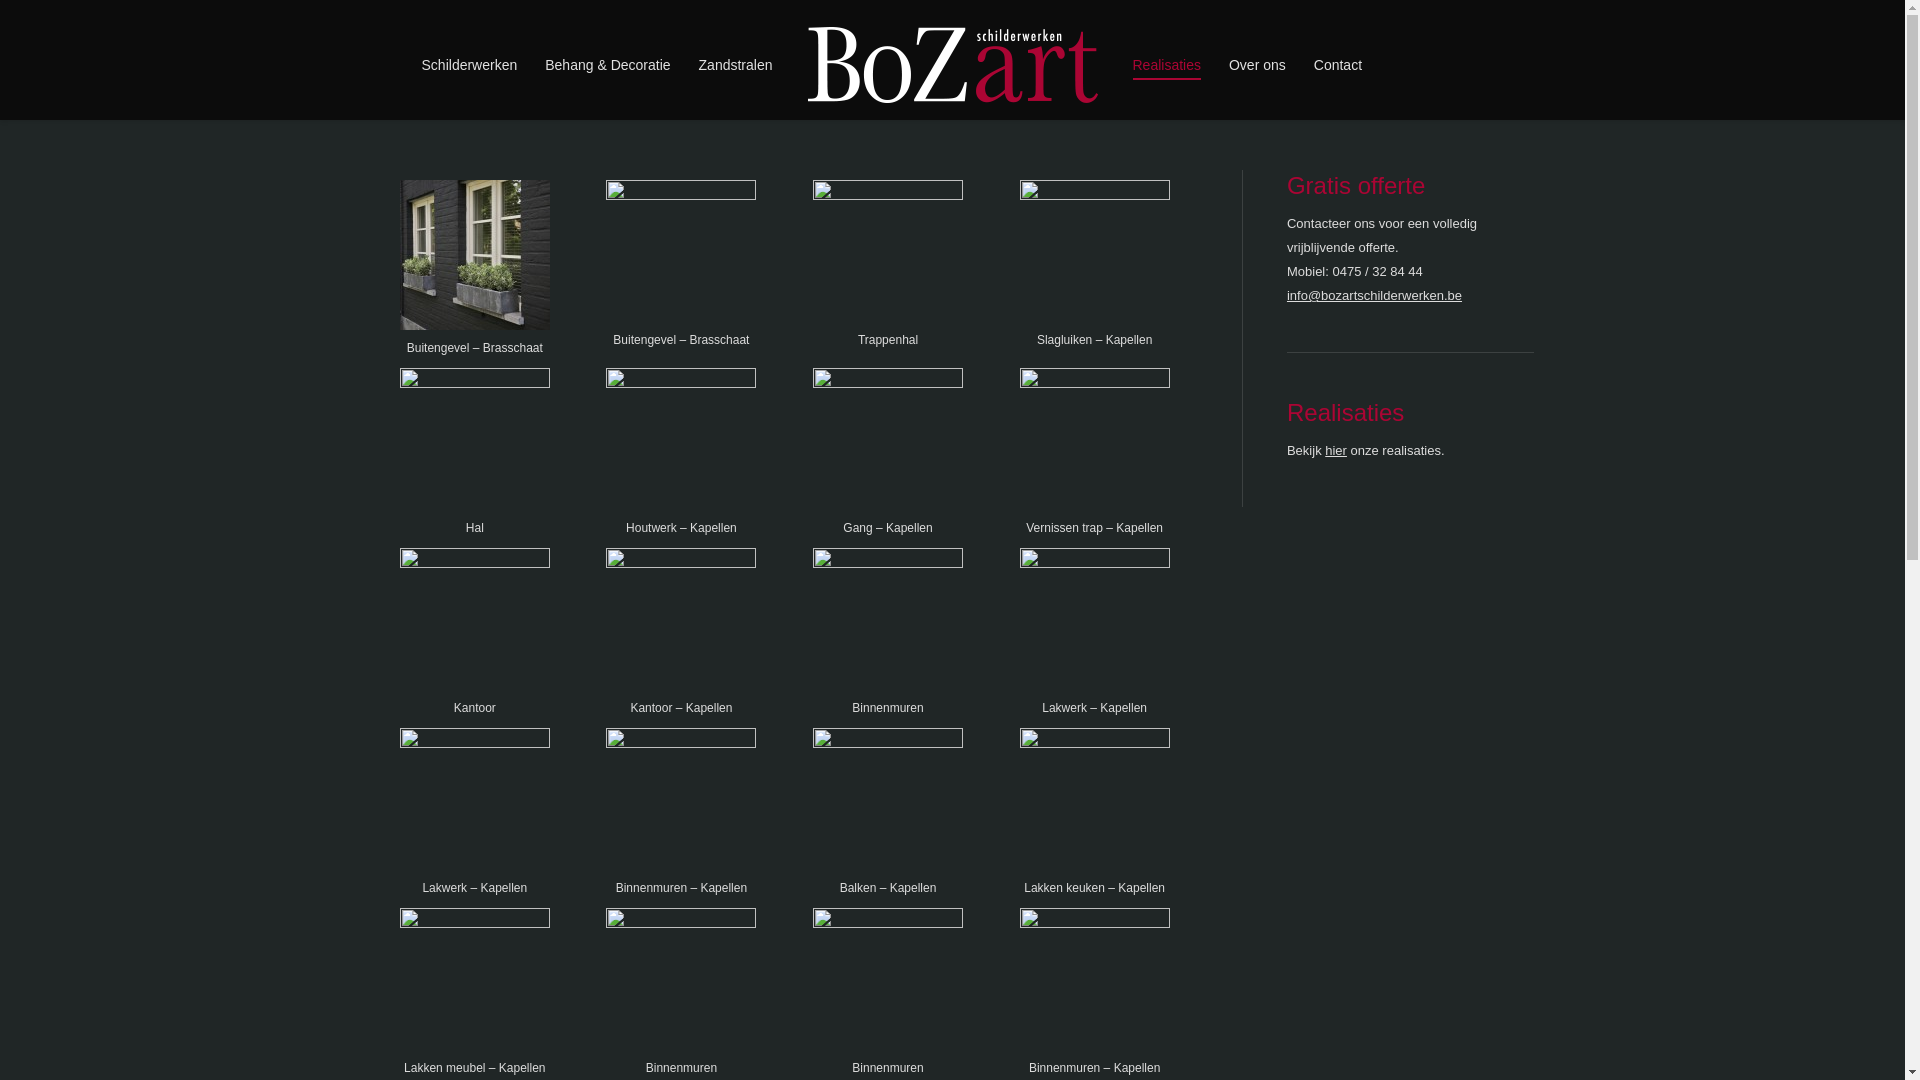 The image size is (1920, 1080). I want to click on Schilderen van binnenmuren in Kapellen., so click(681, 623).